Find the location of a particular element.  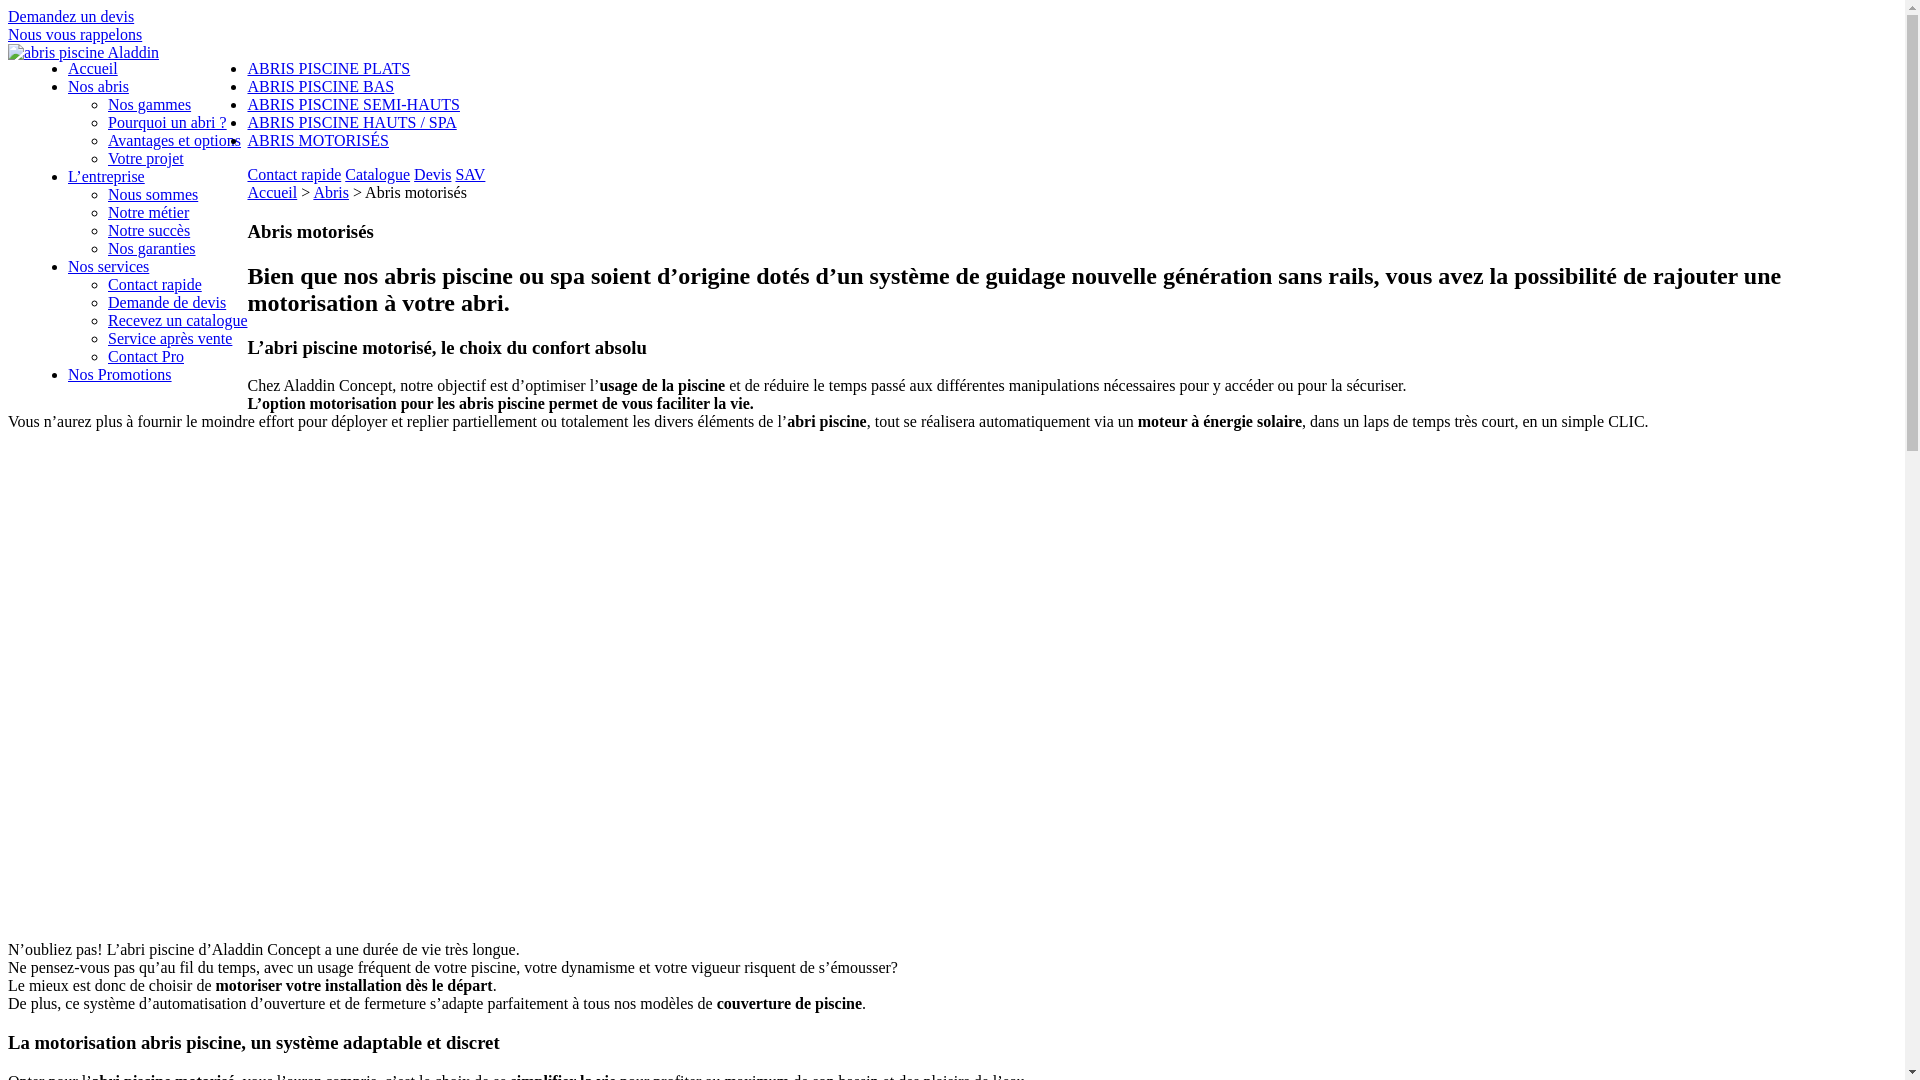

Nos Promotions is located at coordinates (120, 374).